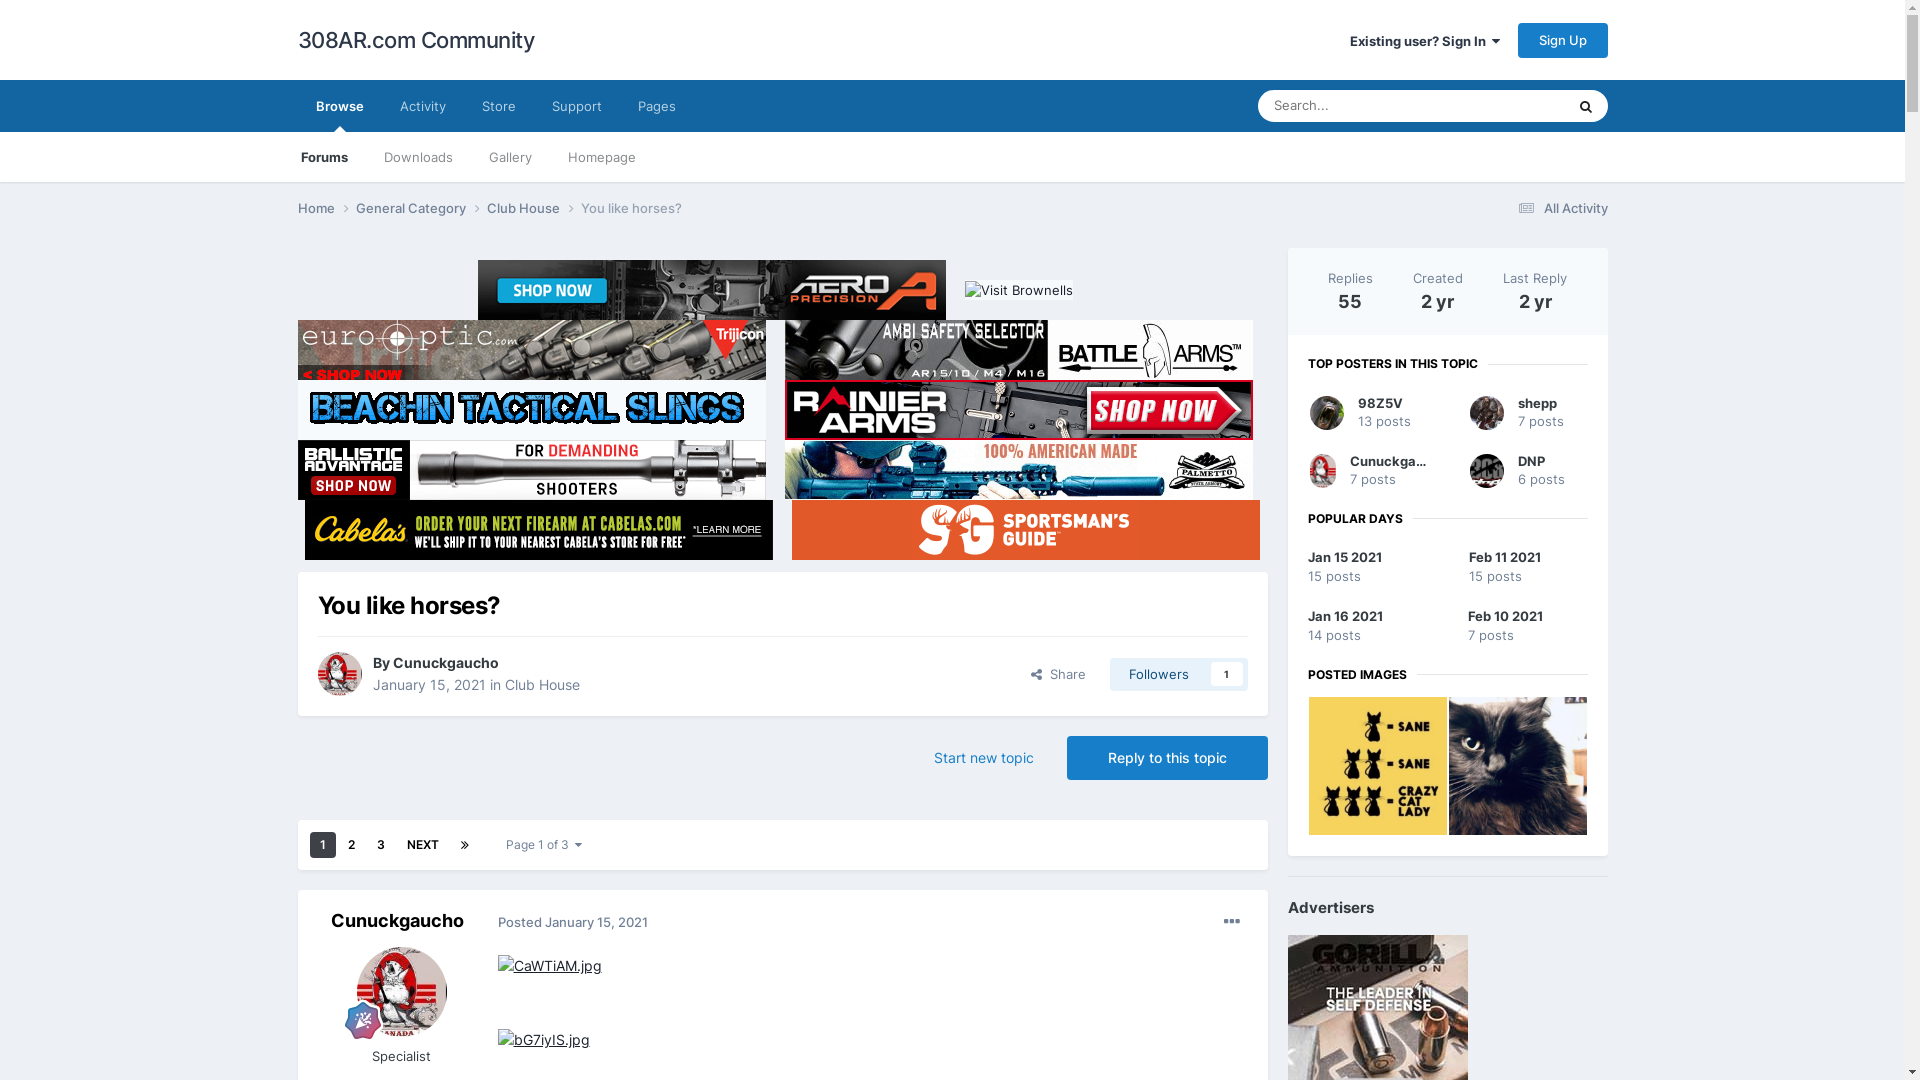 The width and height of the screenshot is (1920, 1080). I want to click on Cunuckgaucho, so click(398, 920).